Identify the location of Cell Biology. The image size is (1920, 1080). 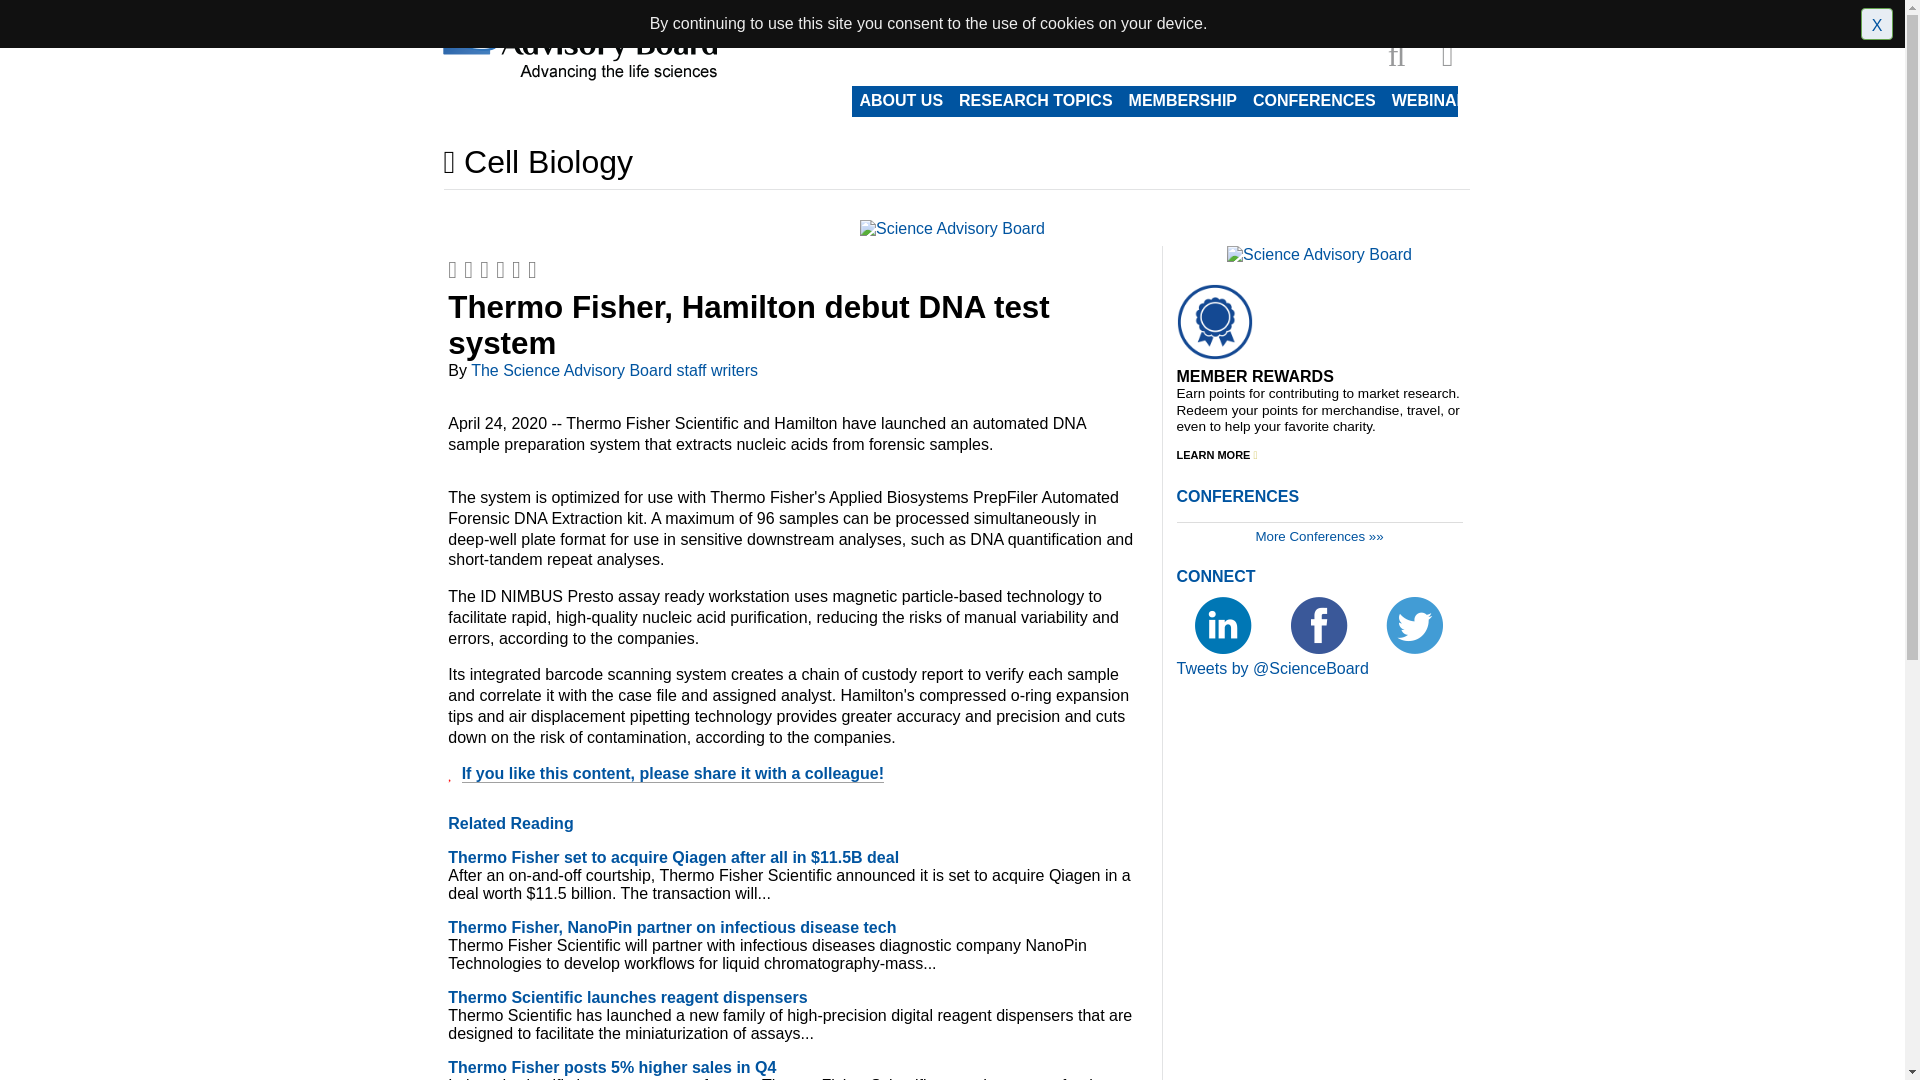
(956, 166).